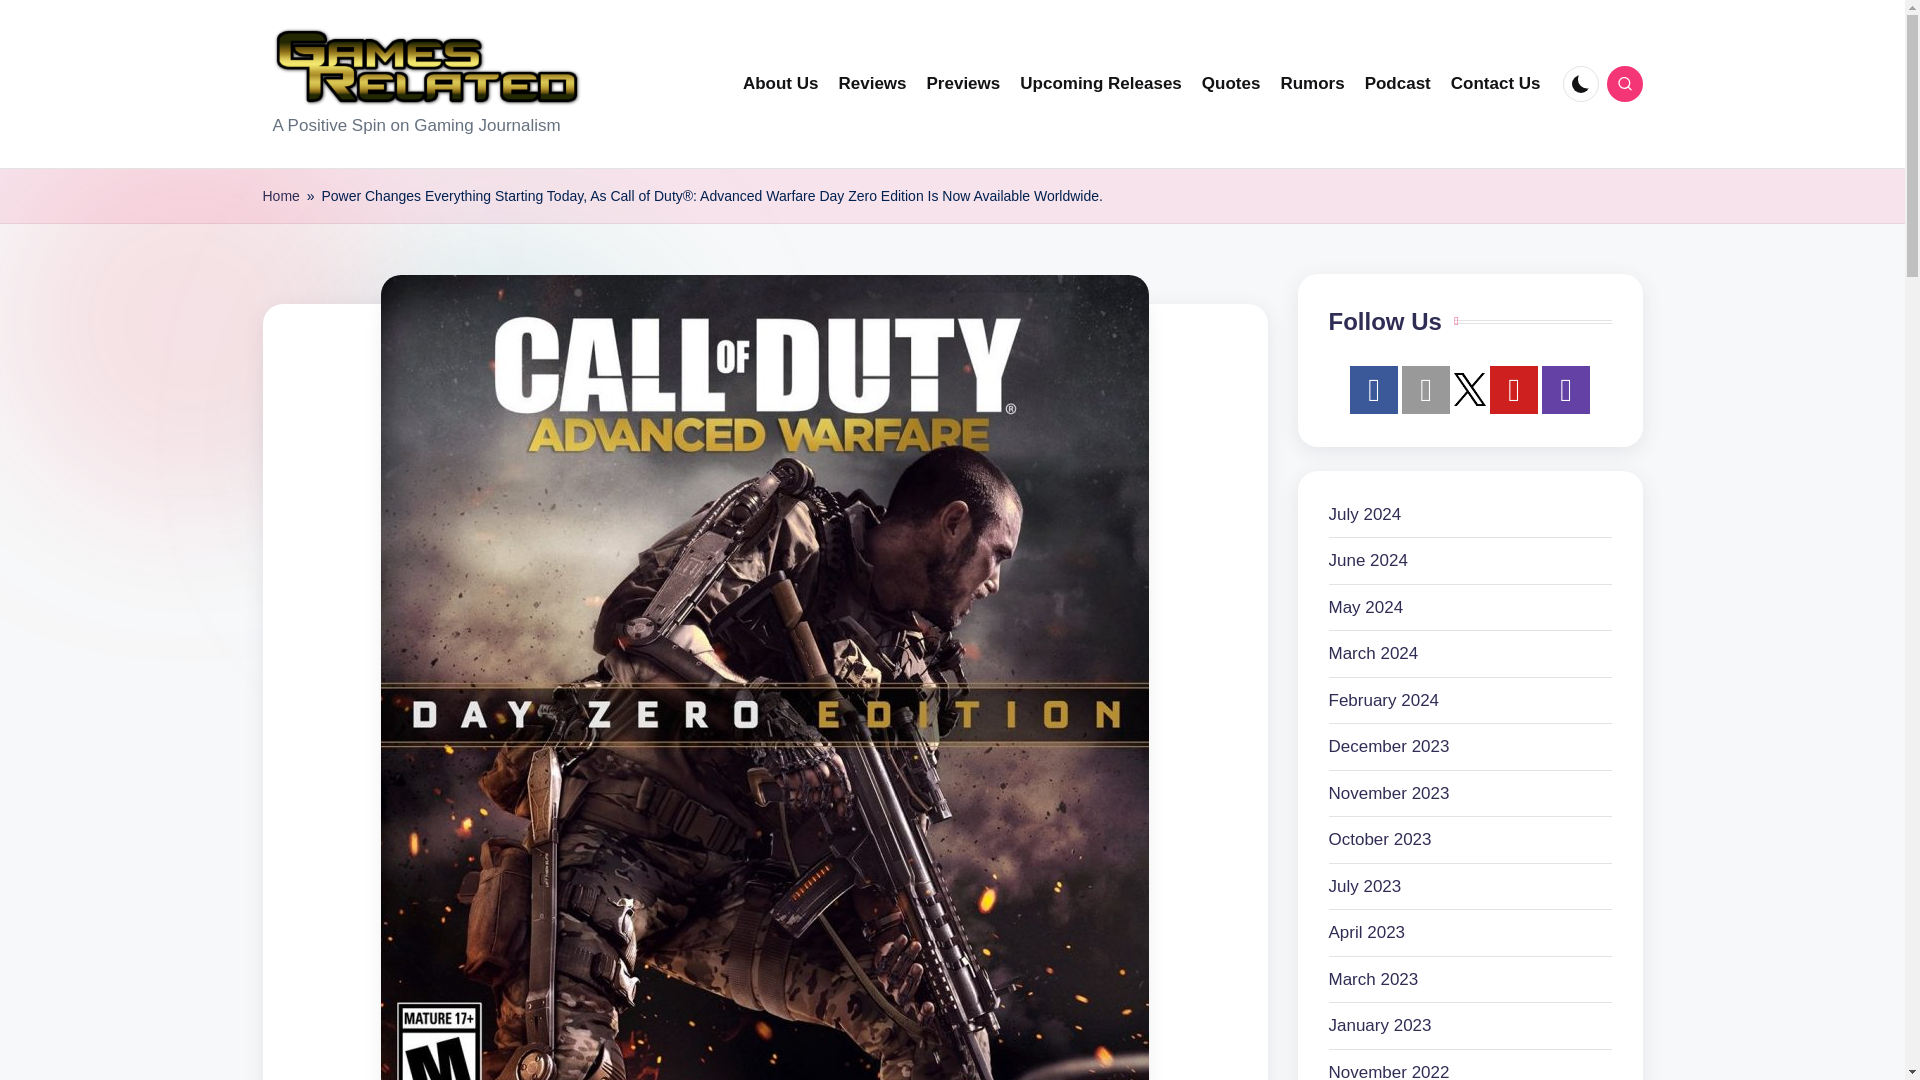  What do you see at coordinates (1388, 793) in the screenshot?
I see `November 2023` at bounding box center [1388, 793].